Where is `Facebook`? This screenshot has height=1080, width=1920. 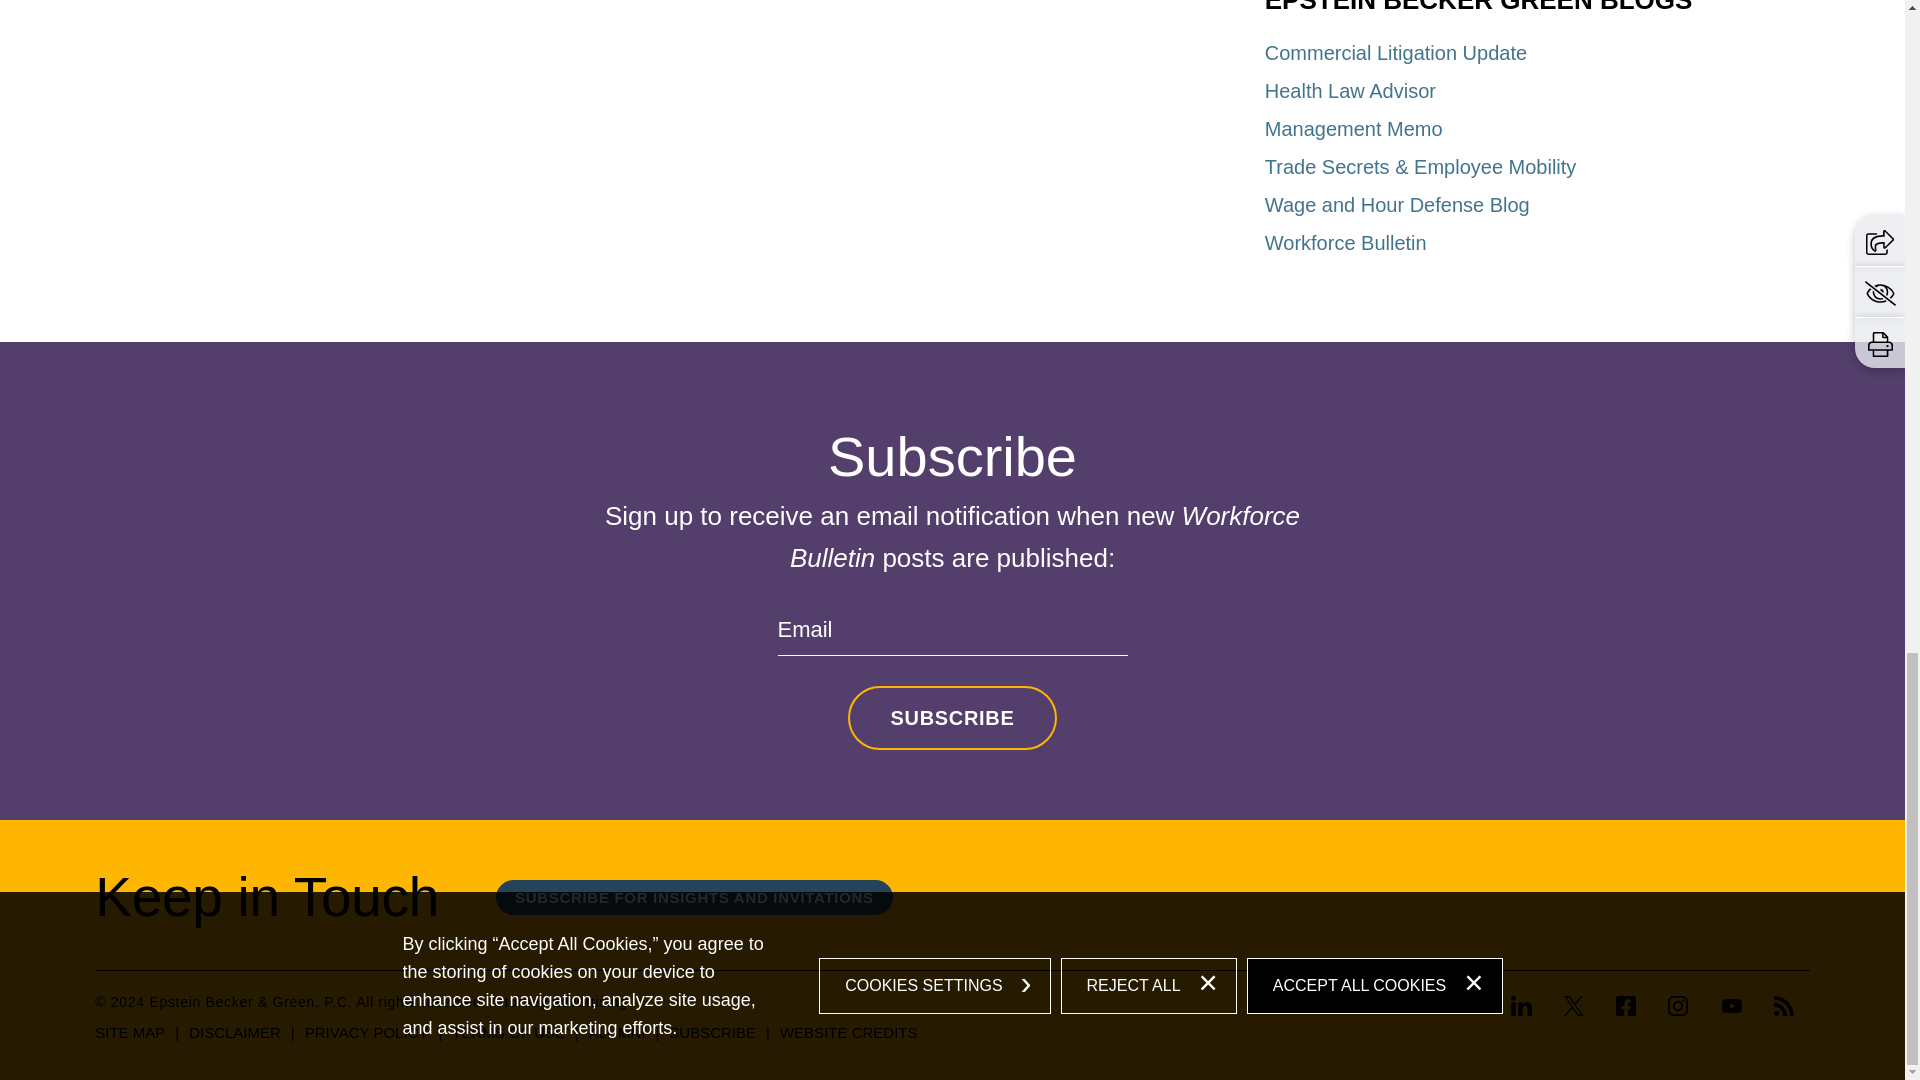 Facebook is located at coordinates (1625, 1008).